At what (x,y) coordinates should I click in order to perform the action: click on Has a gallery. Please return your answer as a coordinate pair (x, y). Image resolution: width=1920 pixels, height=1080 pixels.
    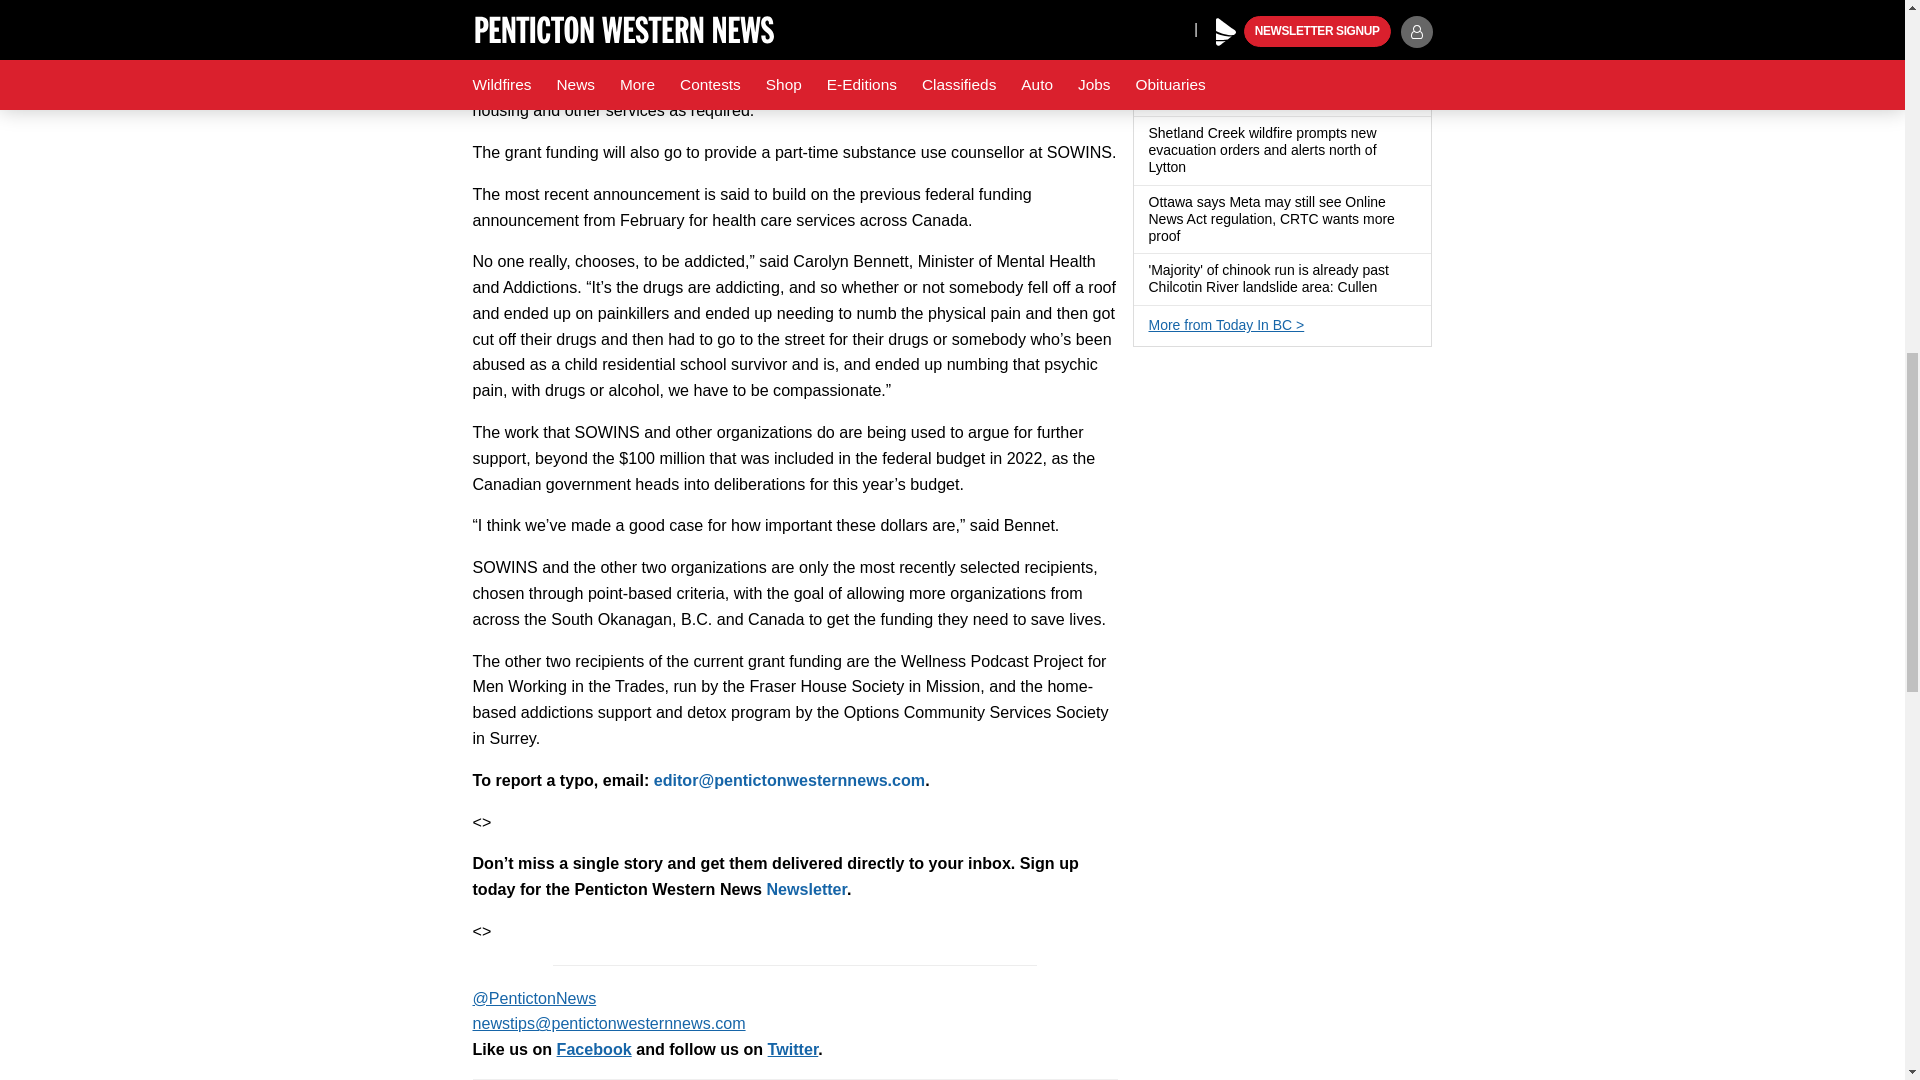
    Looking at the image, I should click on (1198, 168).